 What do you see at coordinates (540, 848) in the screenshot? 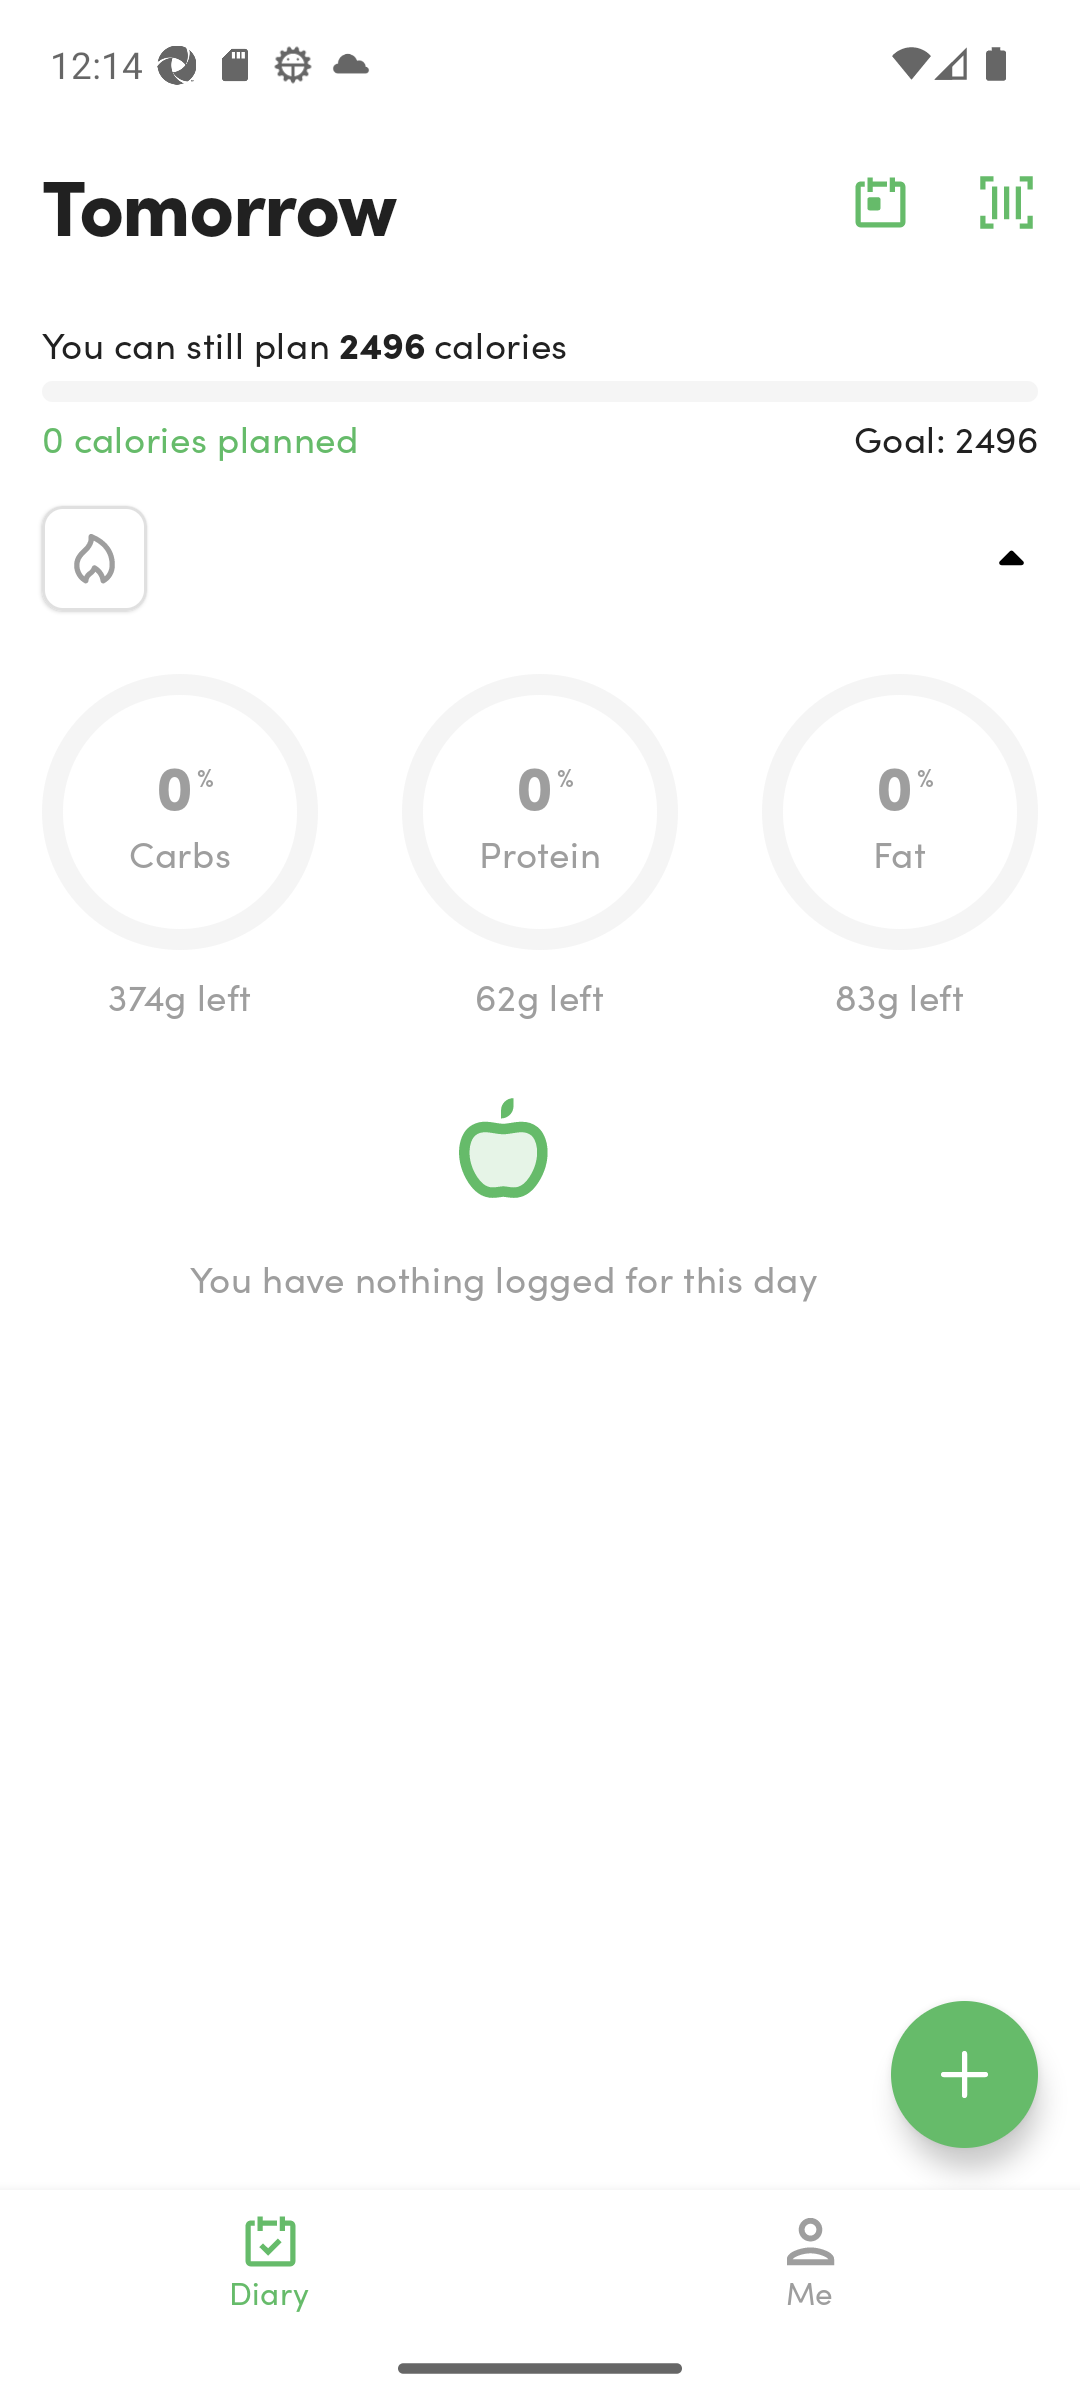
I see `0.0 0 % Protein 62g left` at bounding box center [540, 848].